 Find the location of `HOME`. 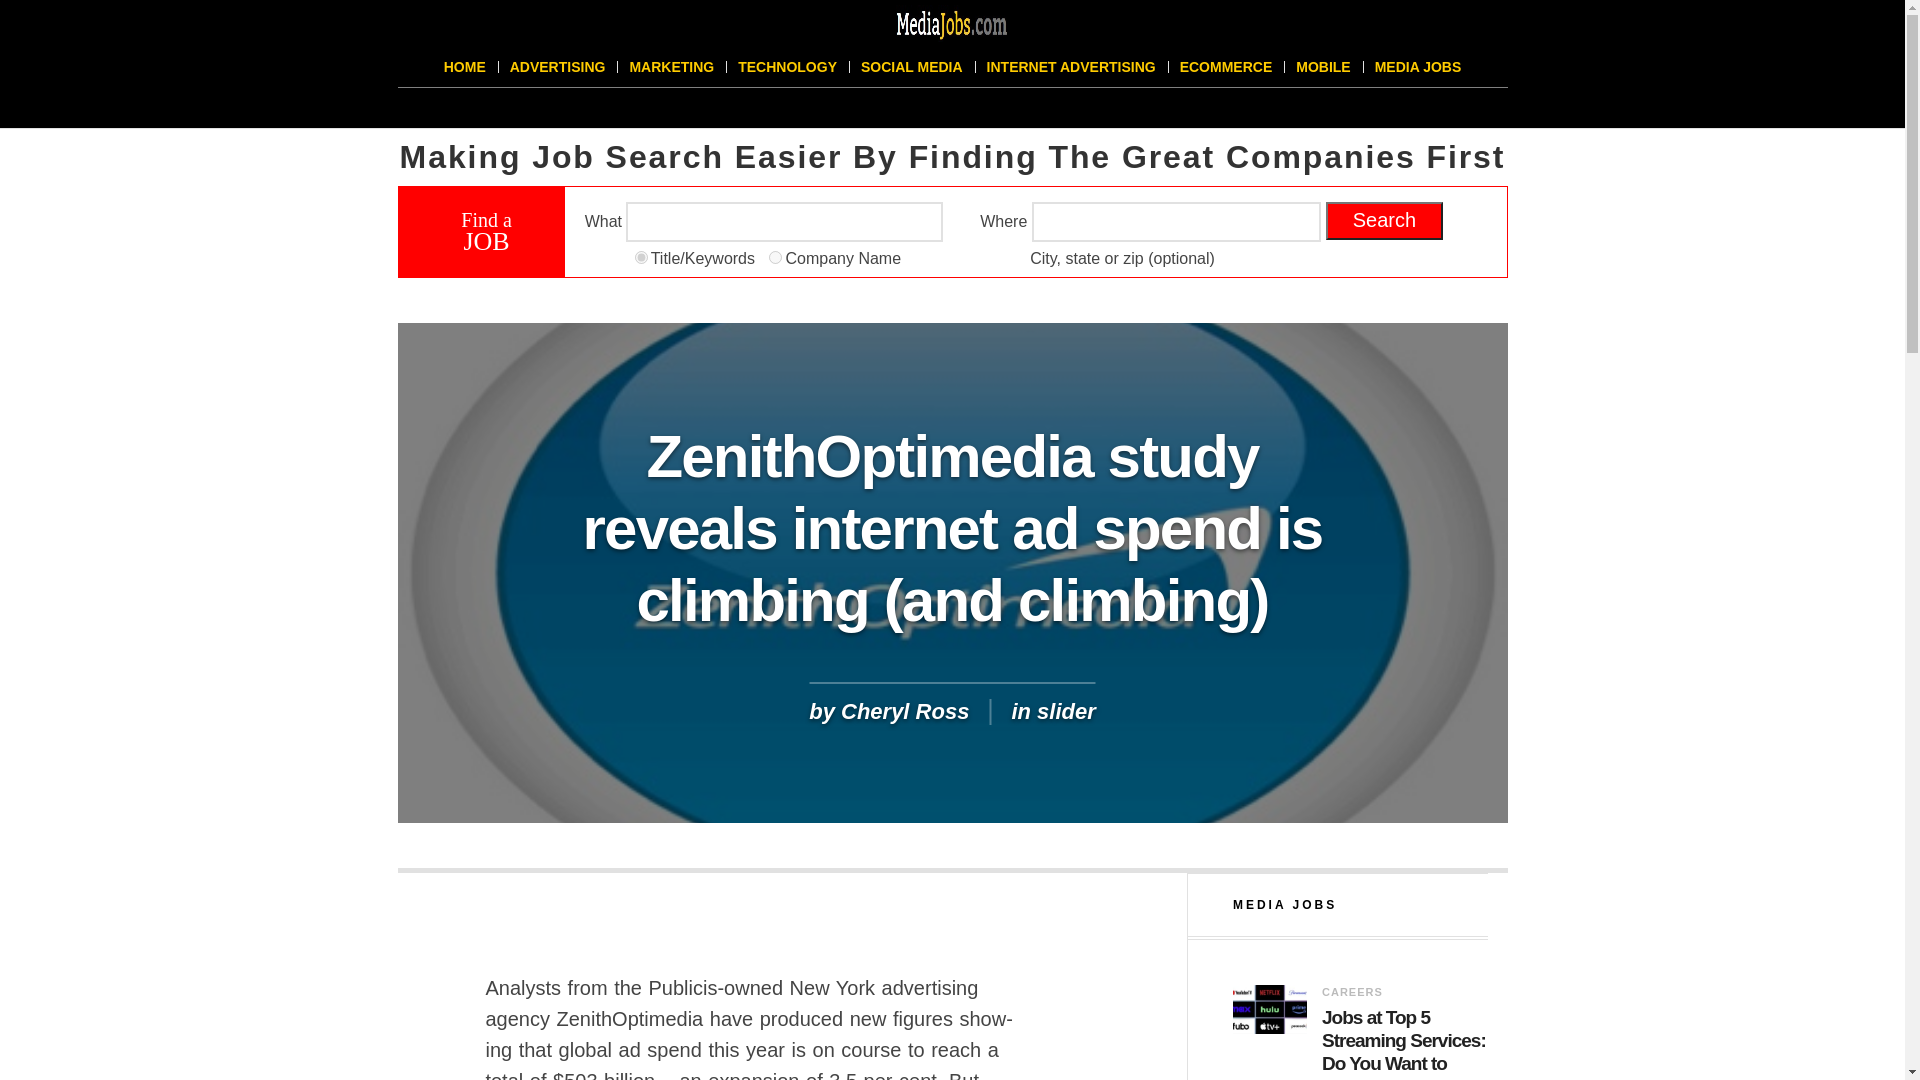

HOME is located at coordinates (464, 67).